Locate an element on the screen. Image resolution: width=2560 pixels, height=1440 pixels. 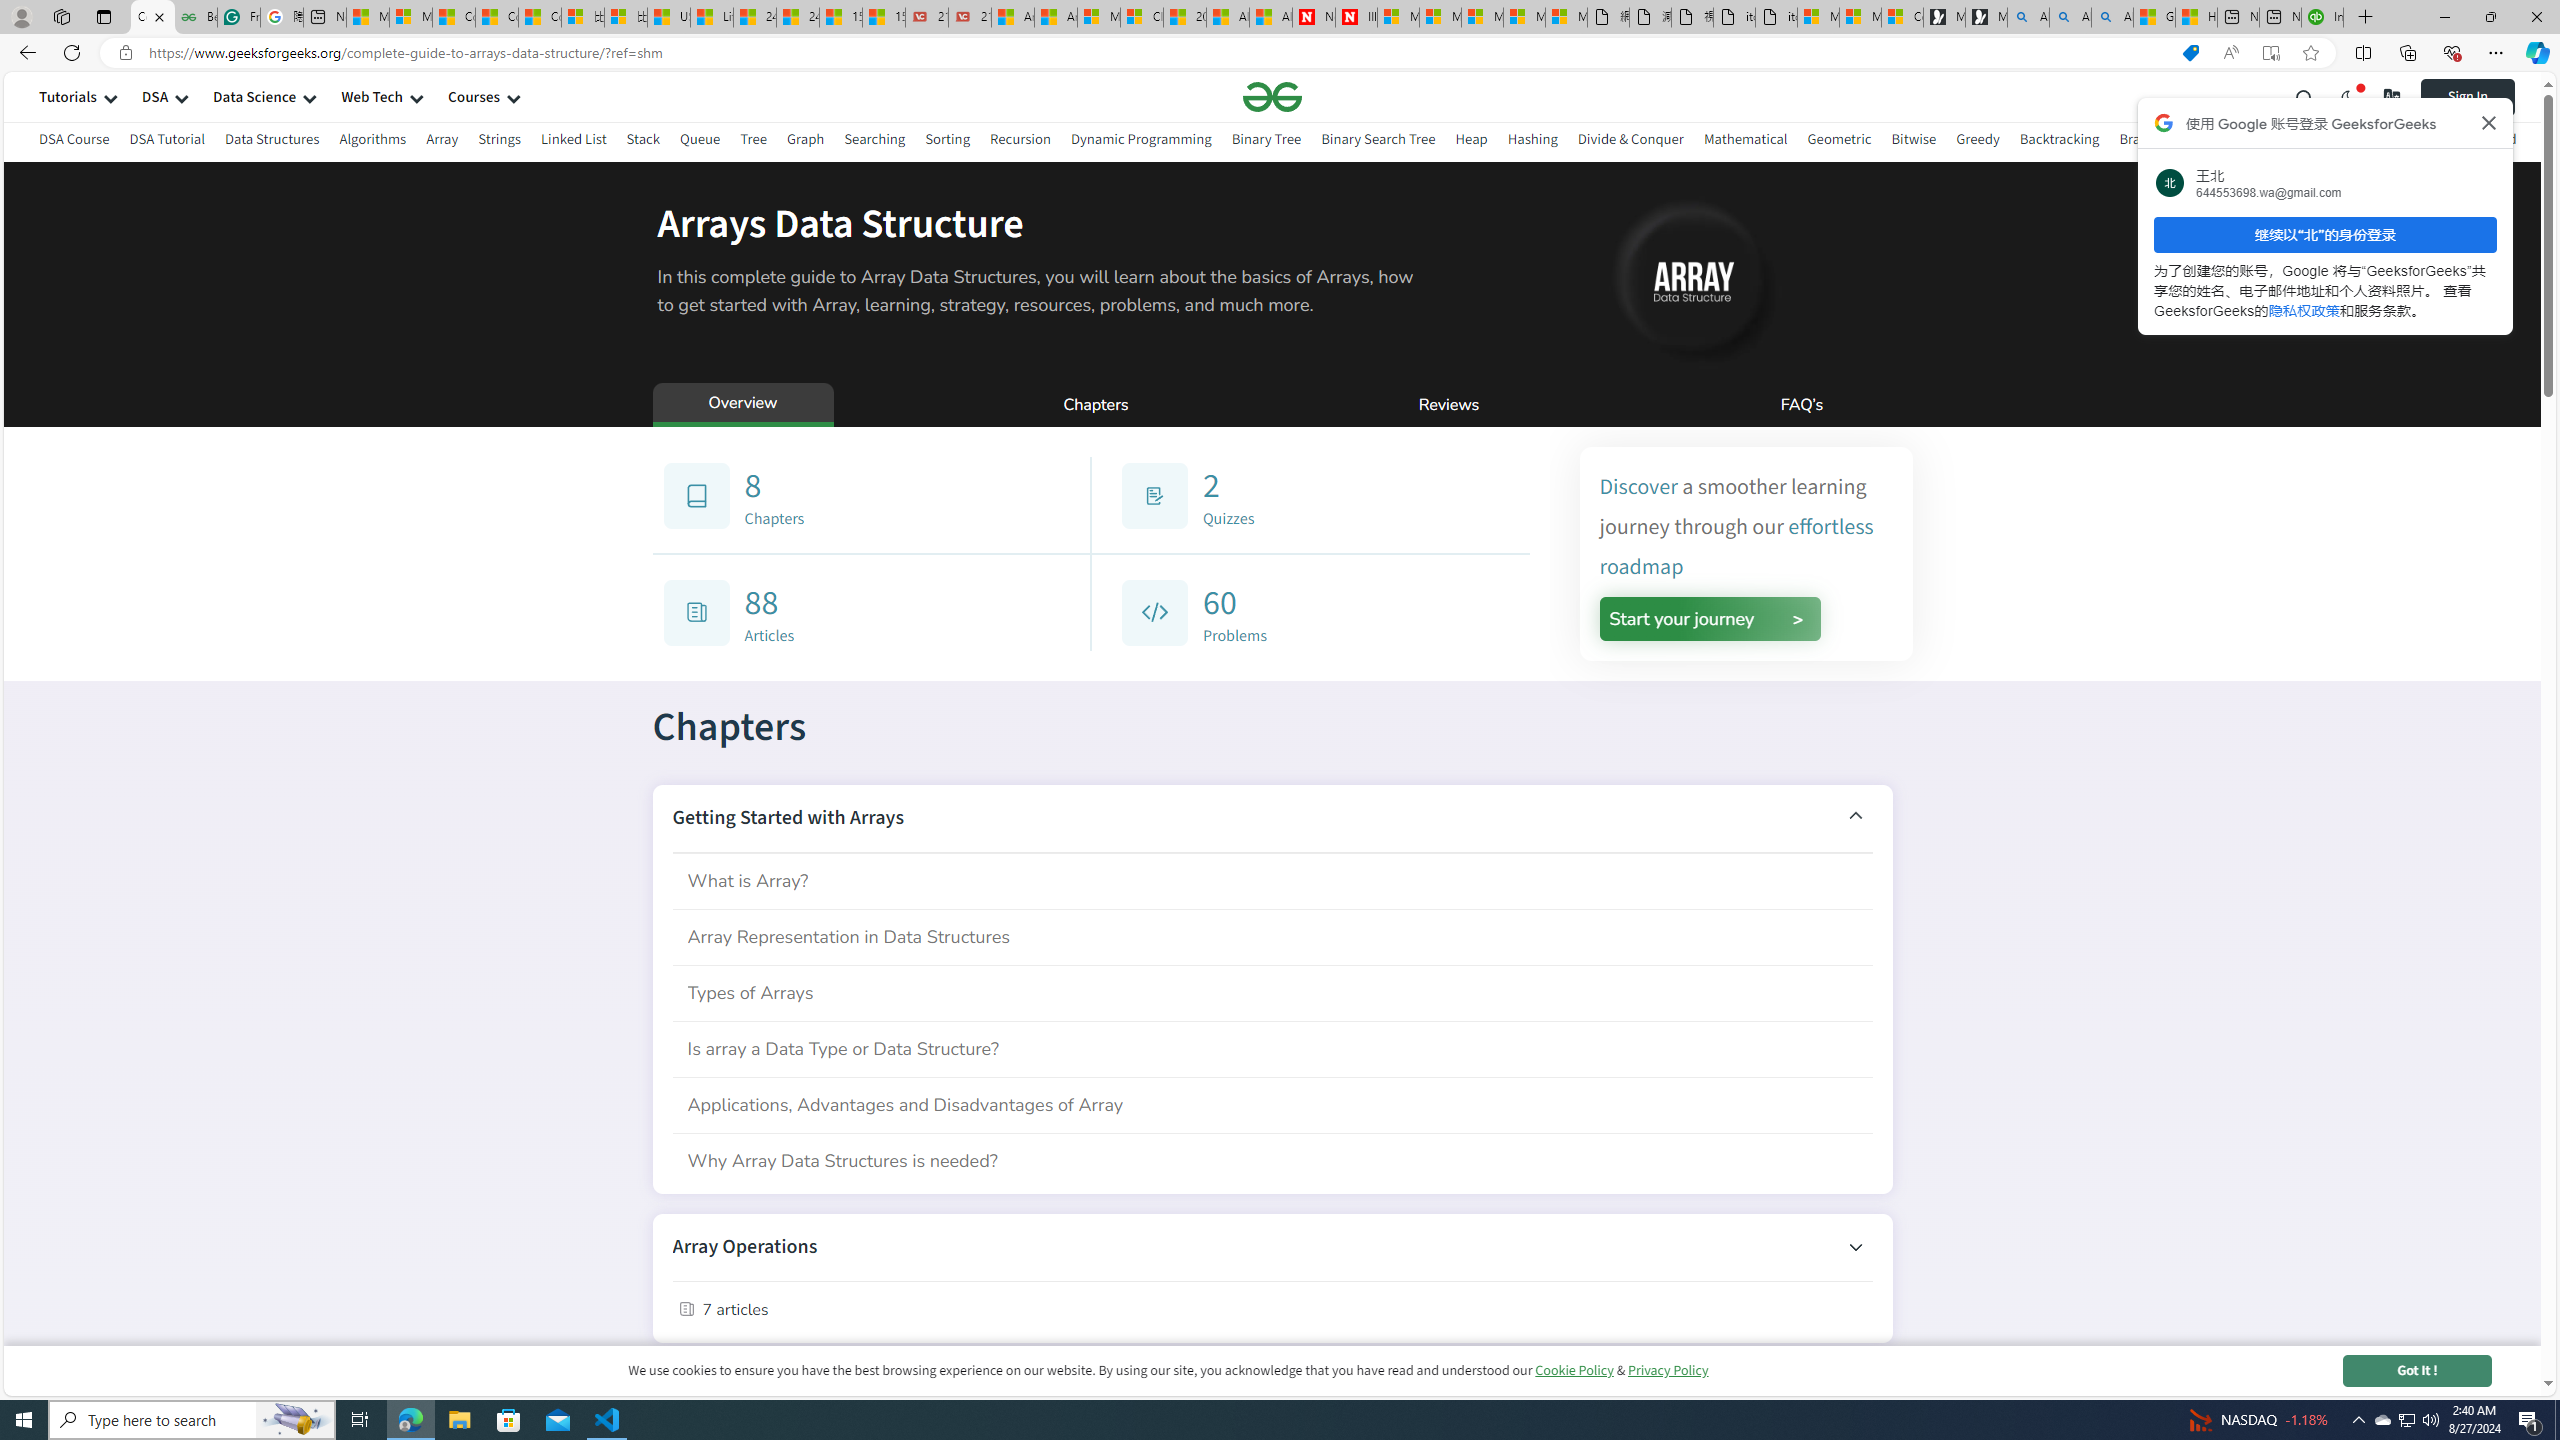
itconcepthk.com/projector_solutions.mp4 is located at coordinates (1774, 17).